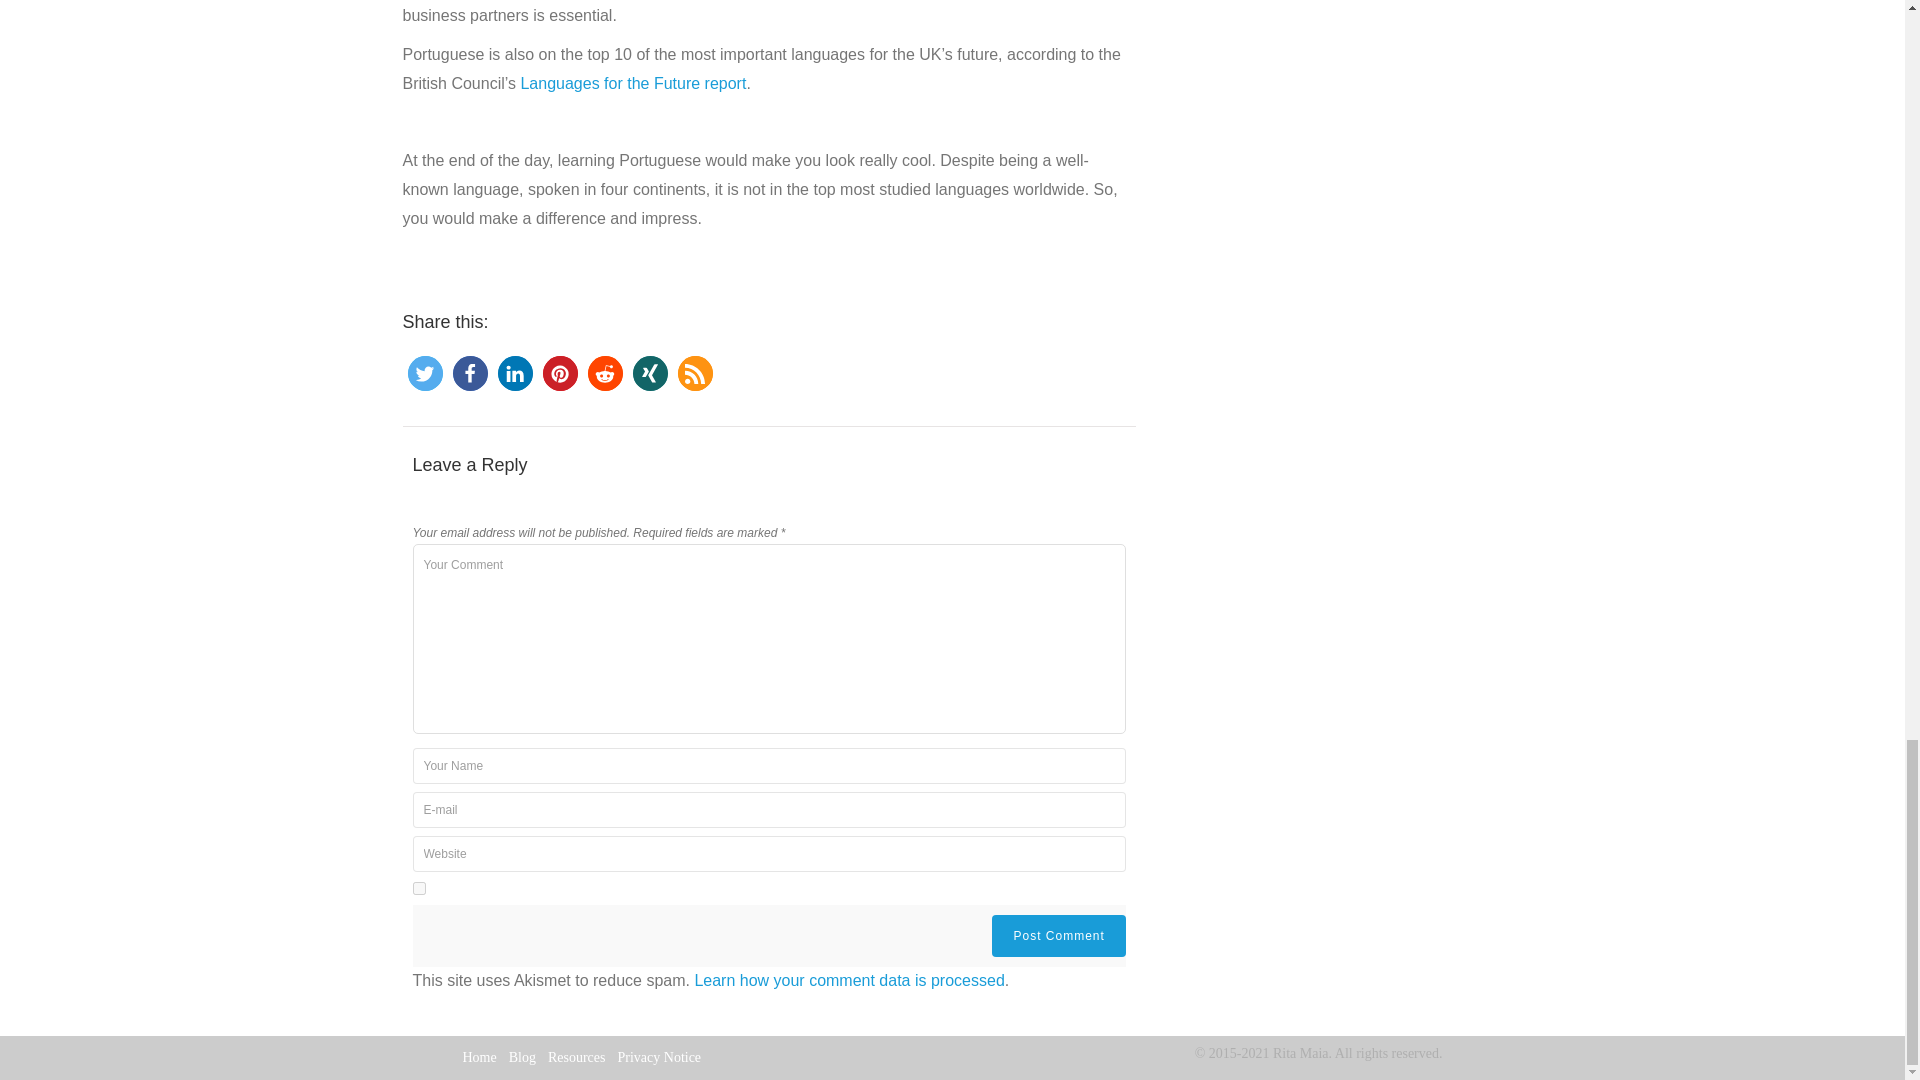 The height and width of the screenshot is (1080, 1920). Describe the element at coordinates (694, 373) in the screenshot. I see `RSS feed` at that location.